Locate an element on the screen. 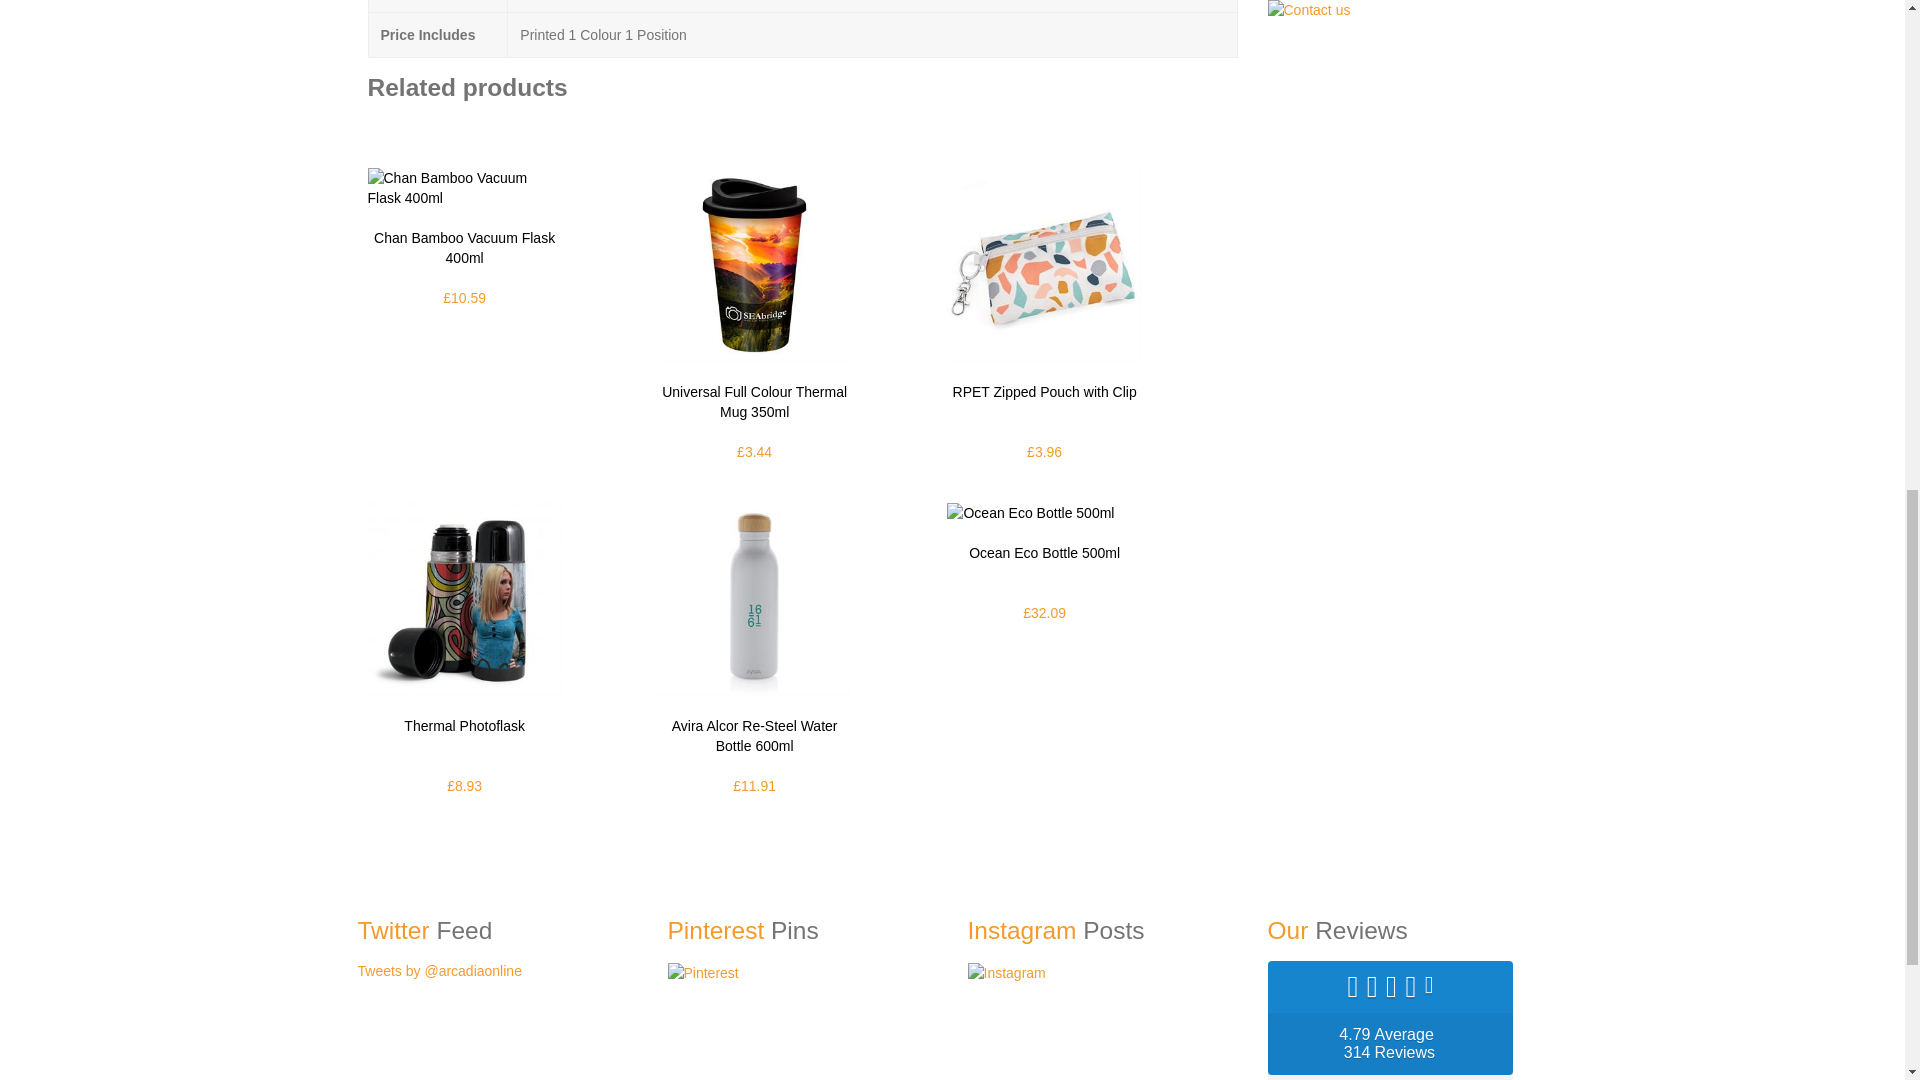 The image size is (1920, 1080). Thermal Photoflask is located at coordinates (465, 598).